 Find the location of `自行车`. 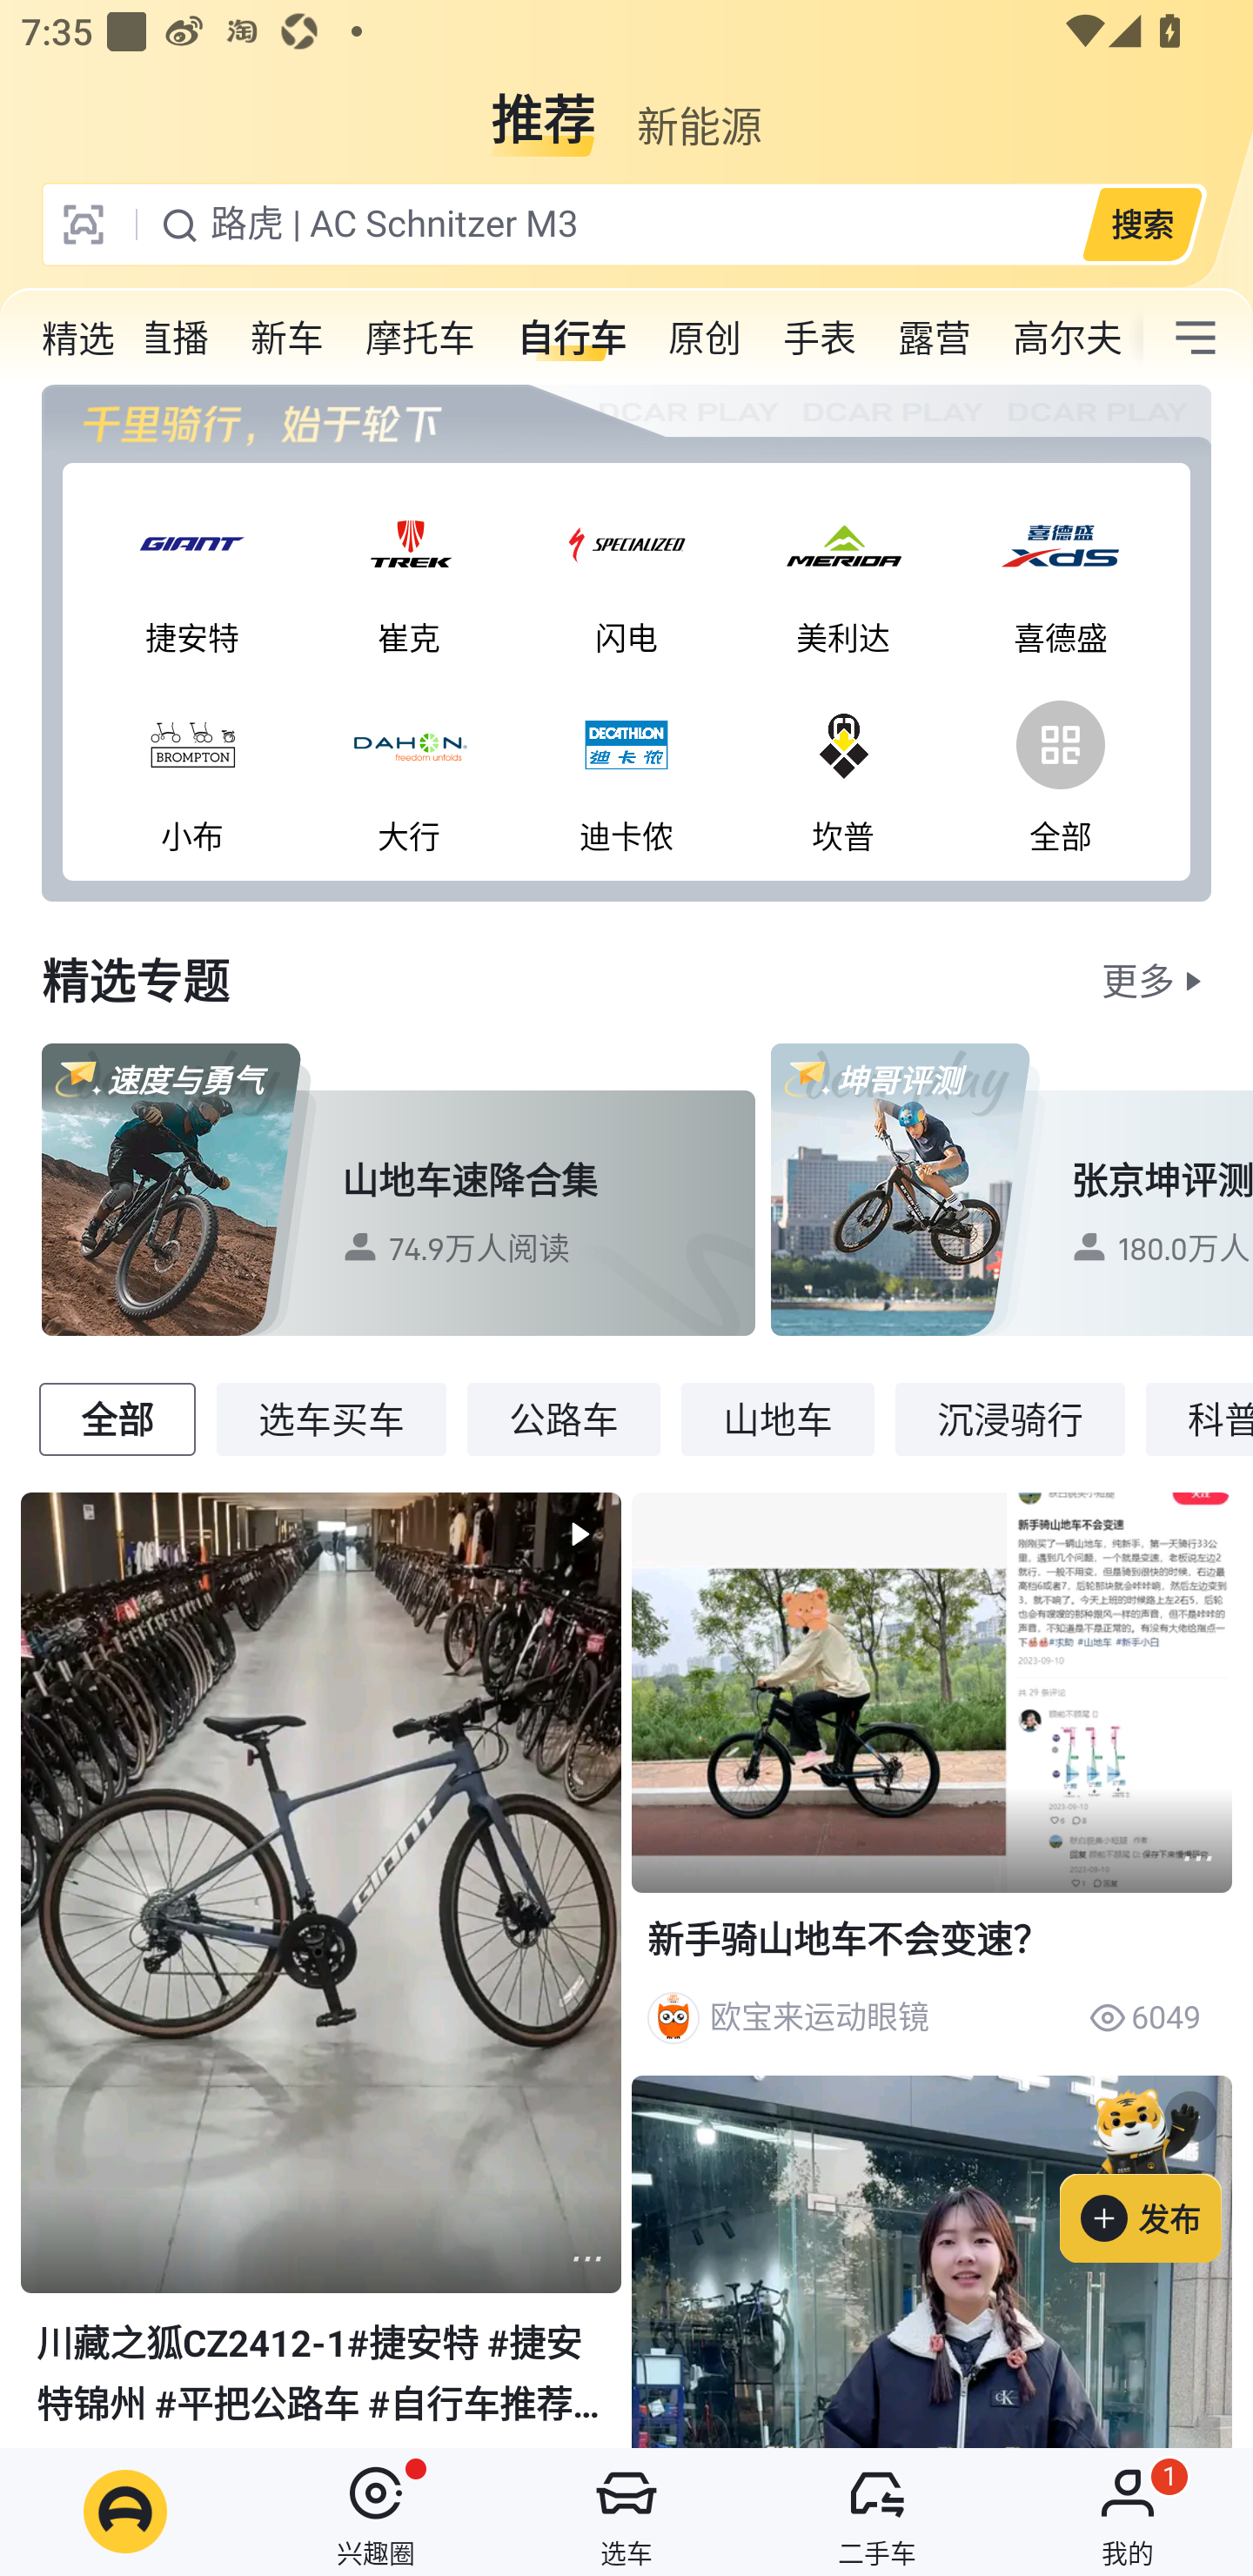

自行车 is located at coordinates (572, 338).